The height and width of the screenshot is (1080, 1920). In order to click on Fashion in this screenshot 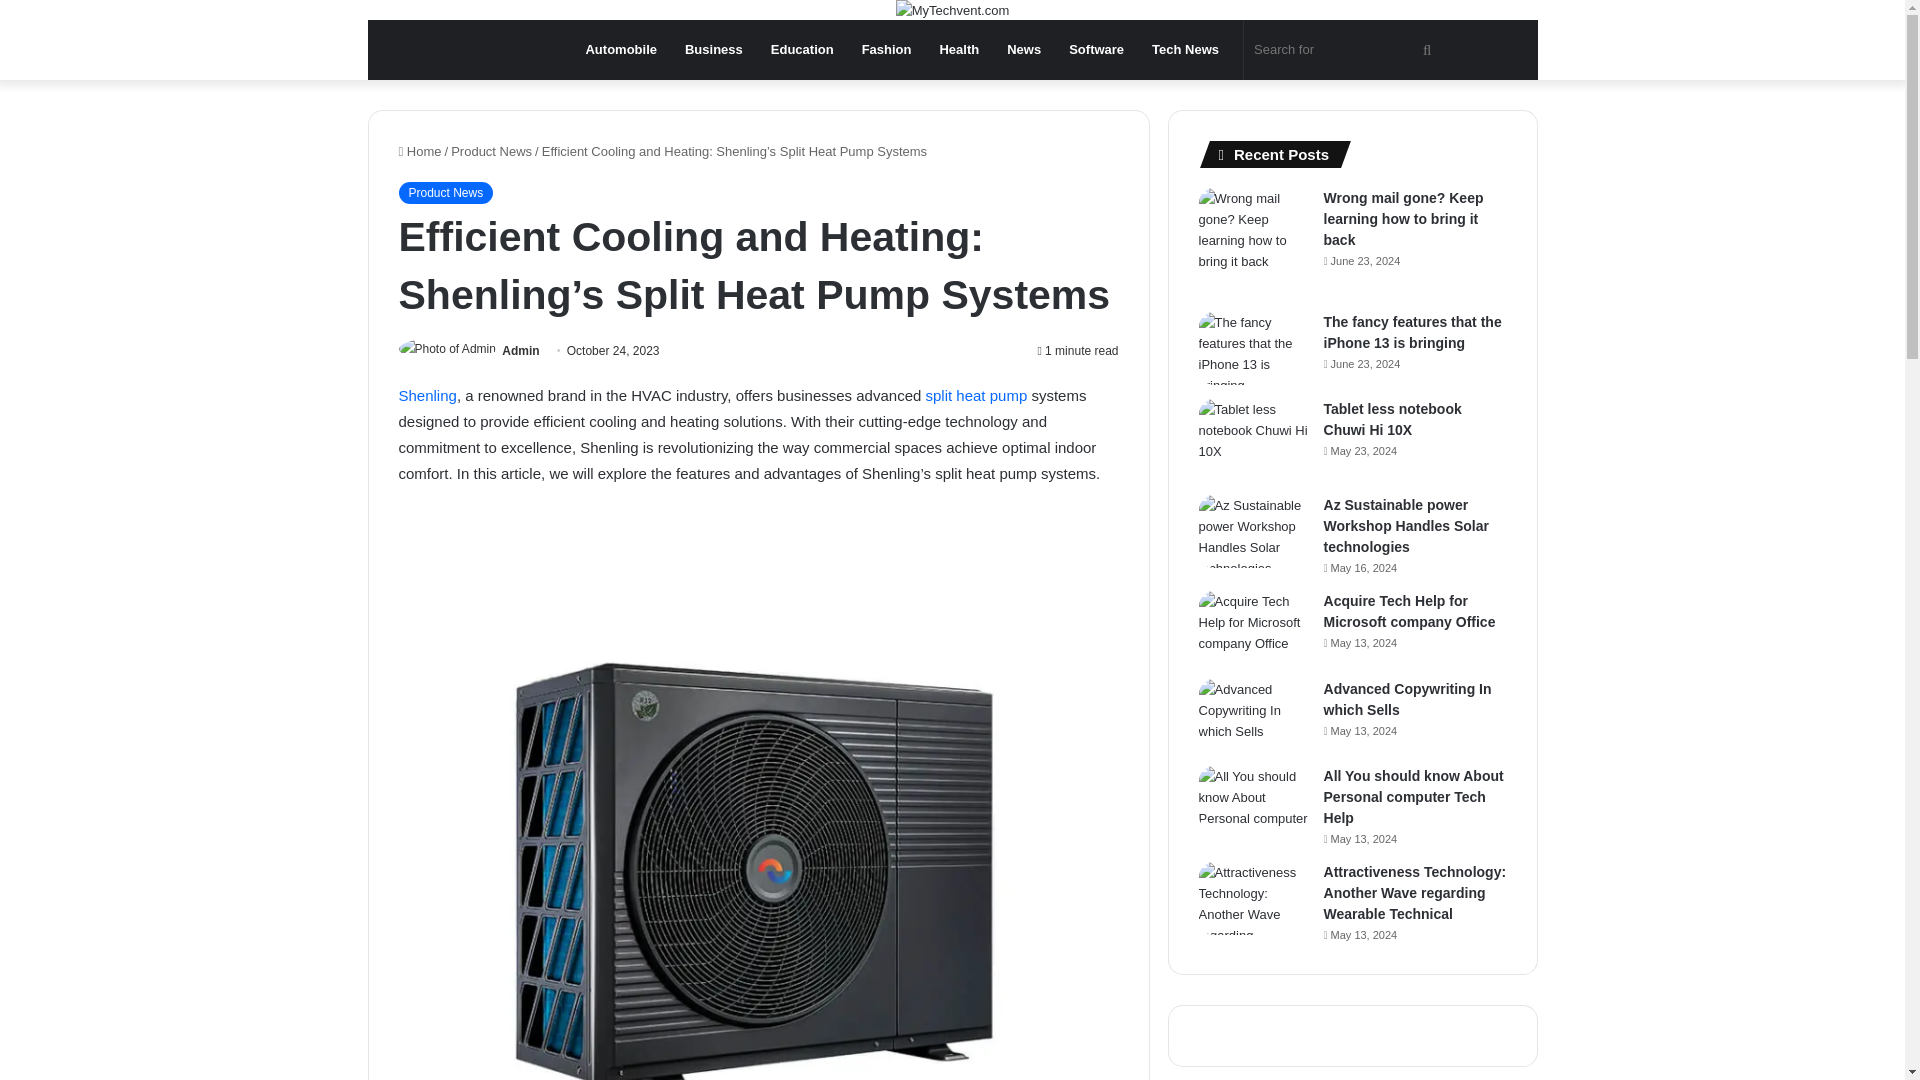, I will do `click(886, 50)`.